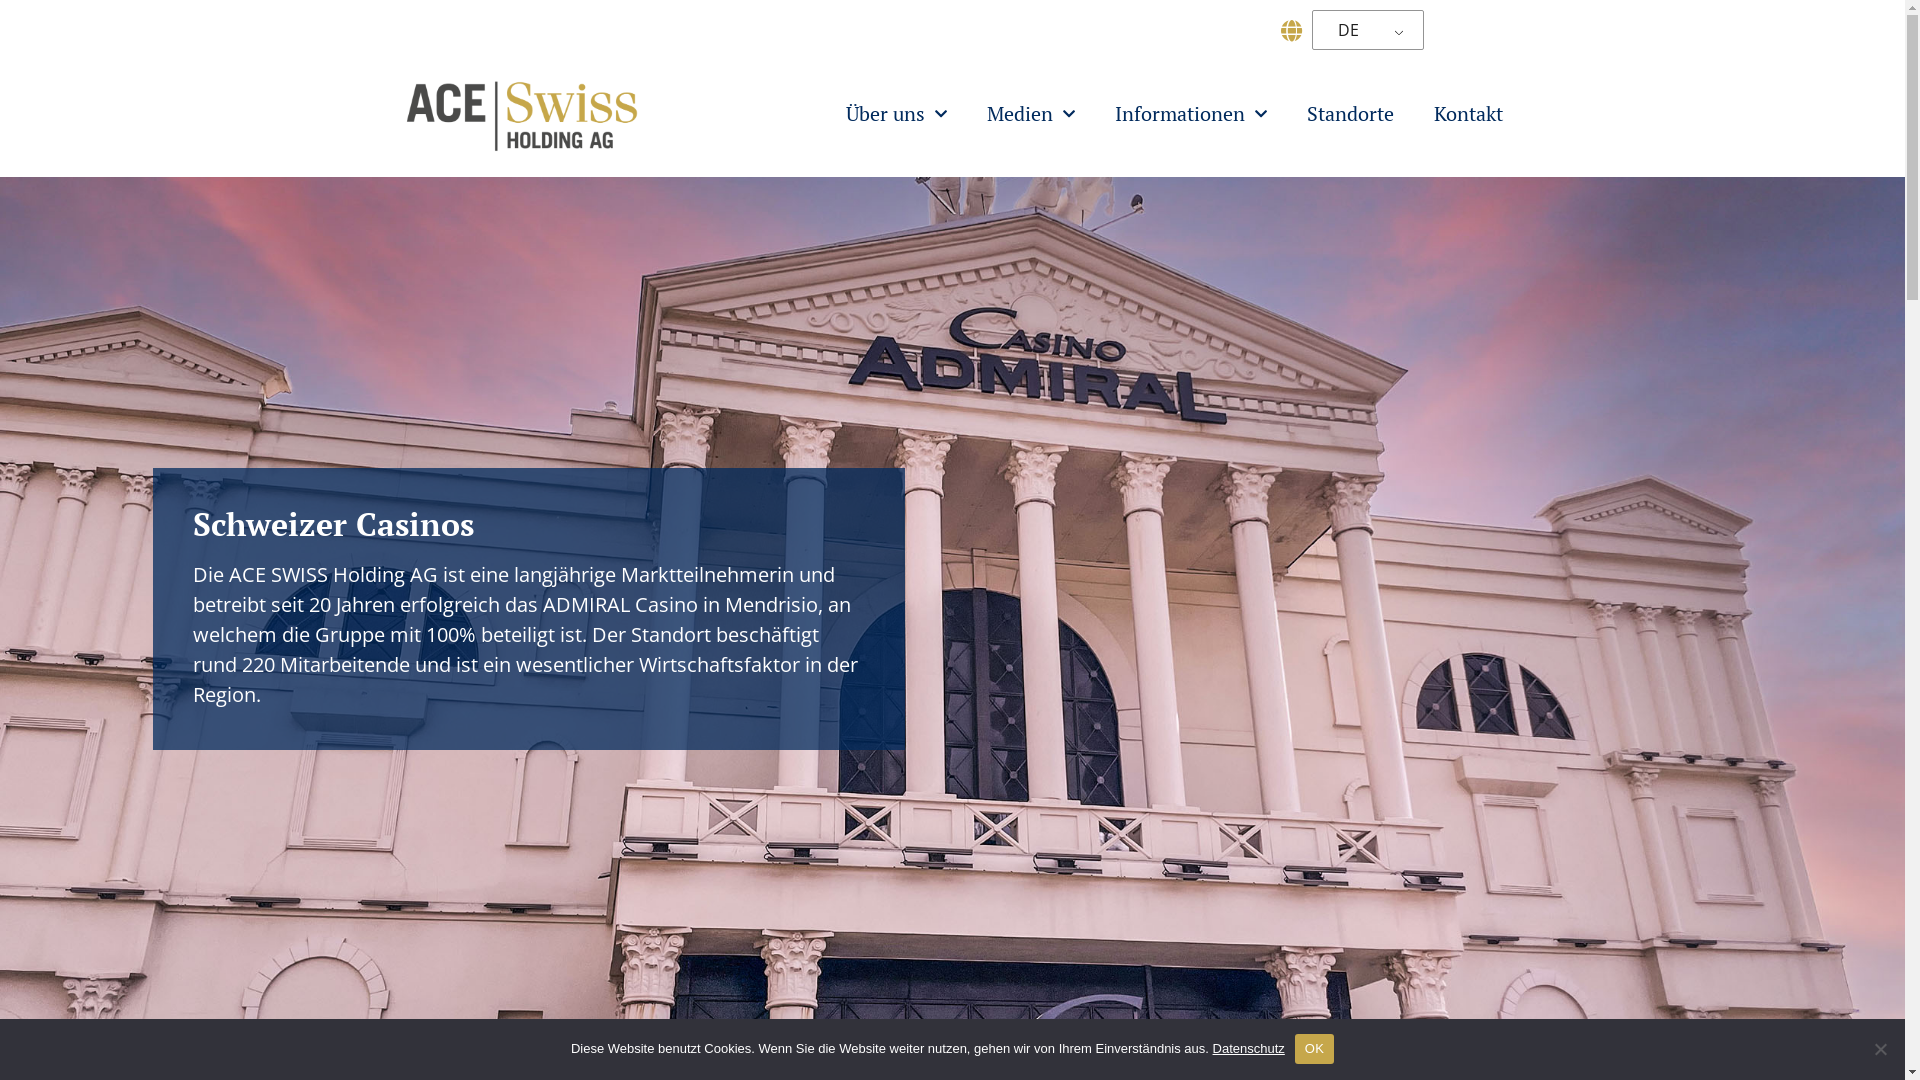 This screenshot has width=1920, height=1080. Describe the element at coordinates (1350, 114) in the screenshot. I see `Standorte` at that location.